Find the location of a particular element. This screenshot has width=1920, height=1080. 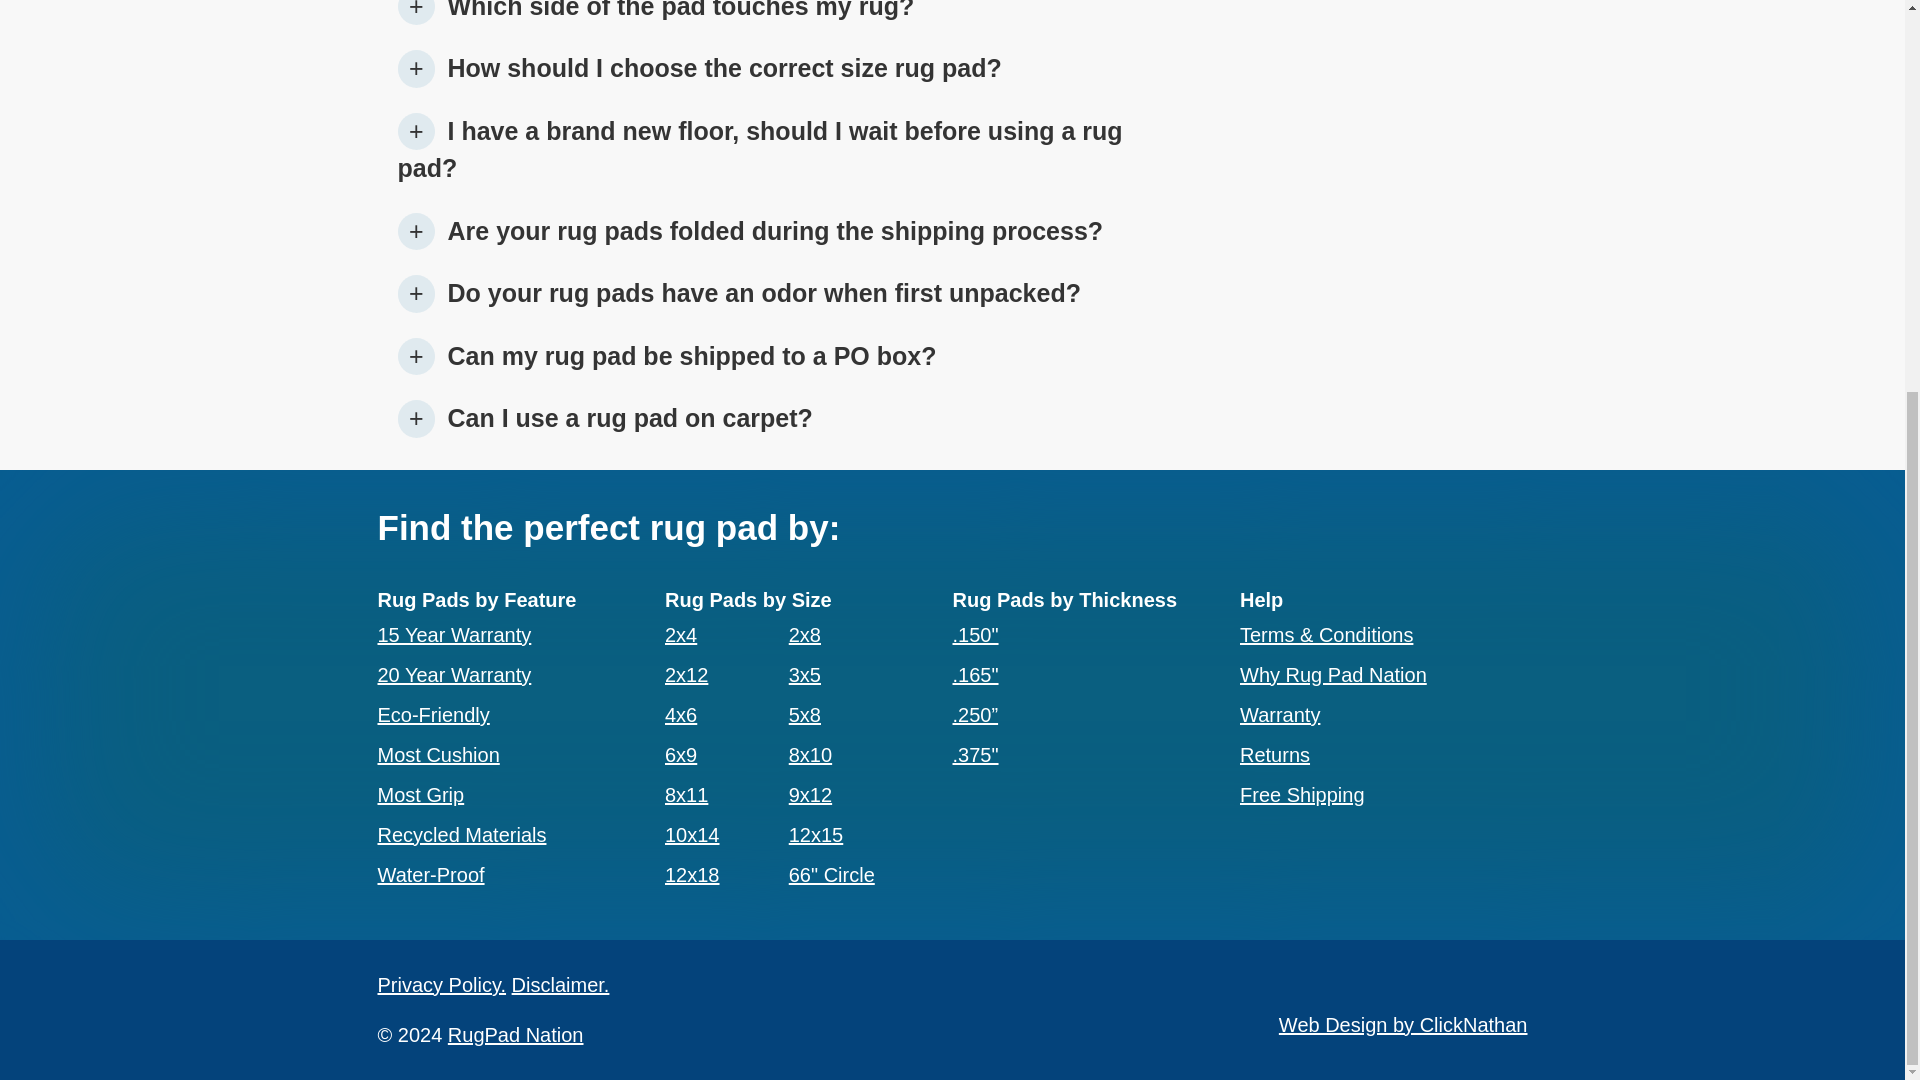

8x11 is located at coordinates (686, 794).